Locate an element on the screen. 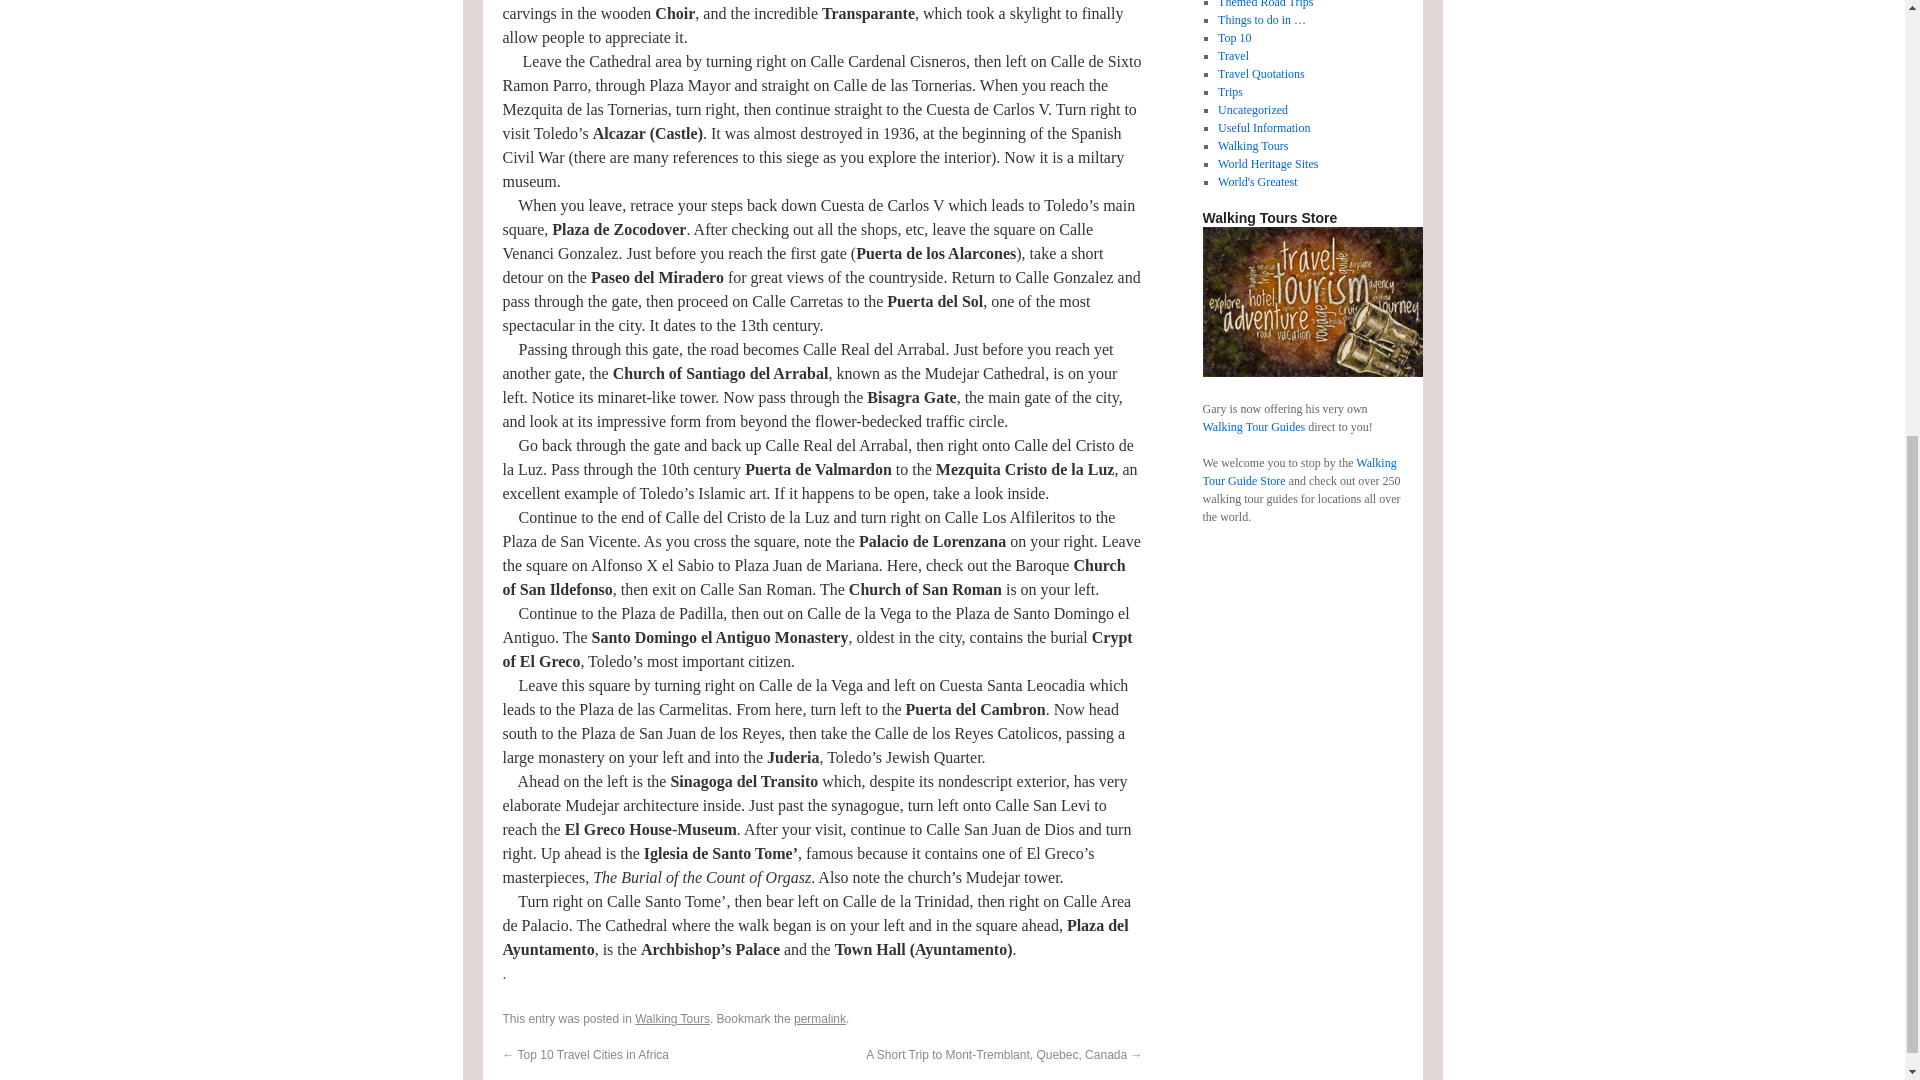 The image size is (1920, 1080). permalink is located at coordinates (820, 1018).